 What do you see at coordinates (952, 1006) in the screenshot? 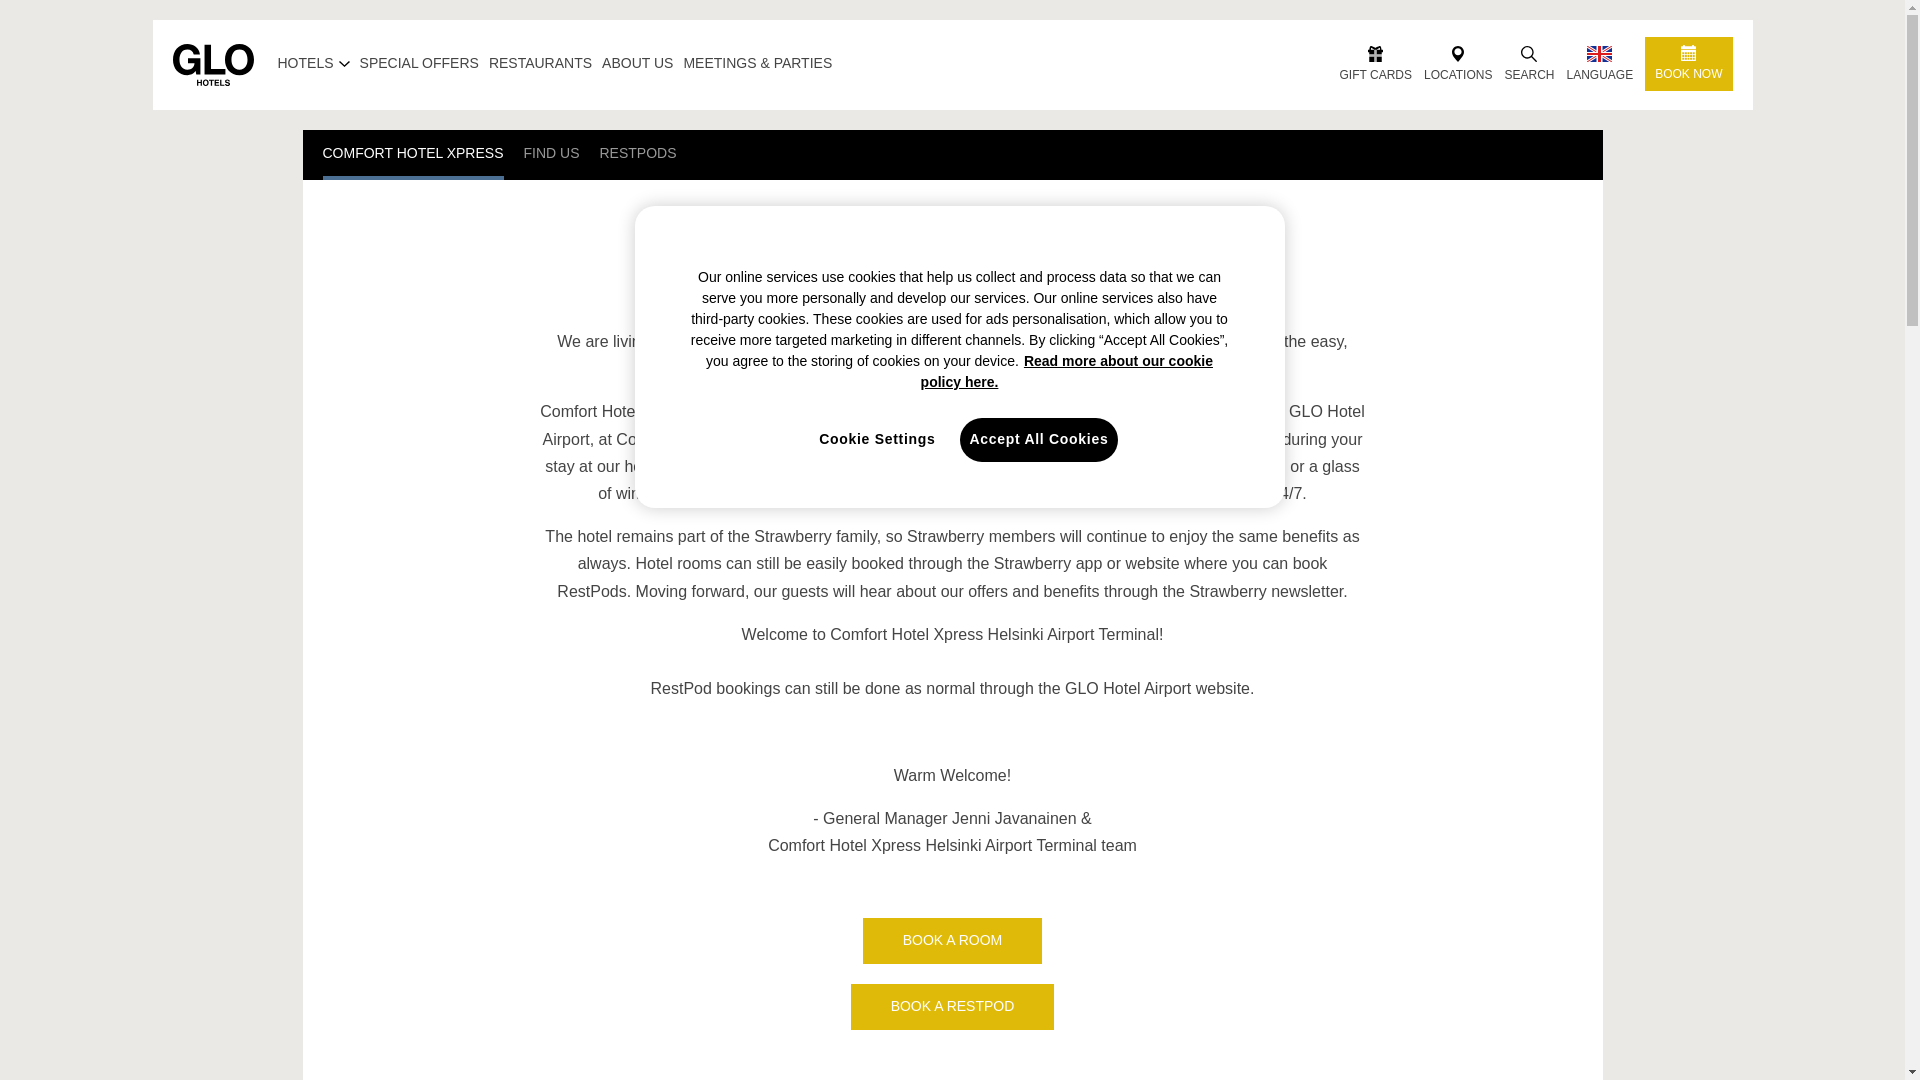
I see `BOOK A RESTPOD` at bounding box center [952, 1006].